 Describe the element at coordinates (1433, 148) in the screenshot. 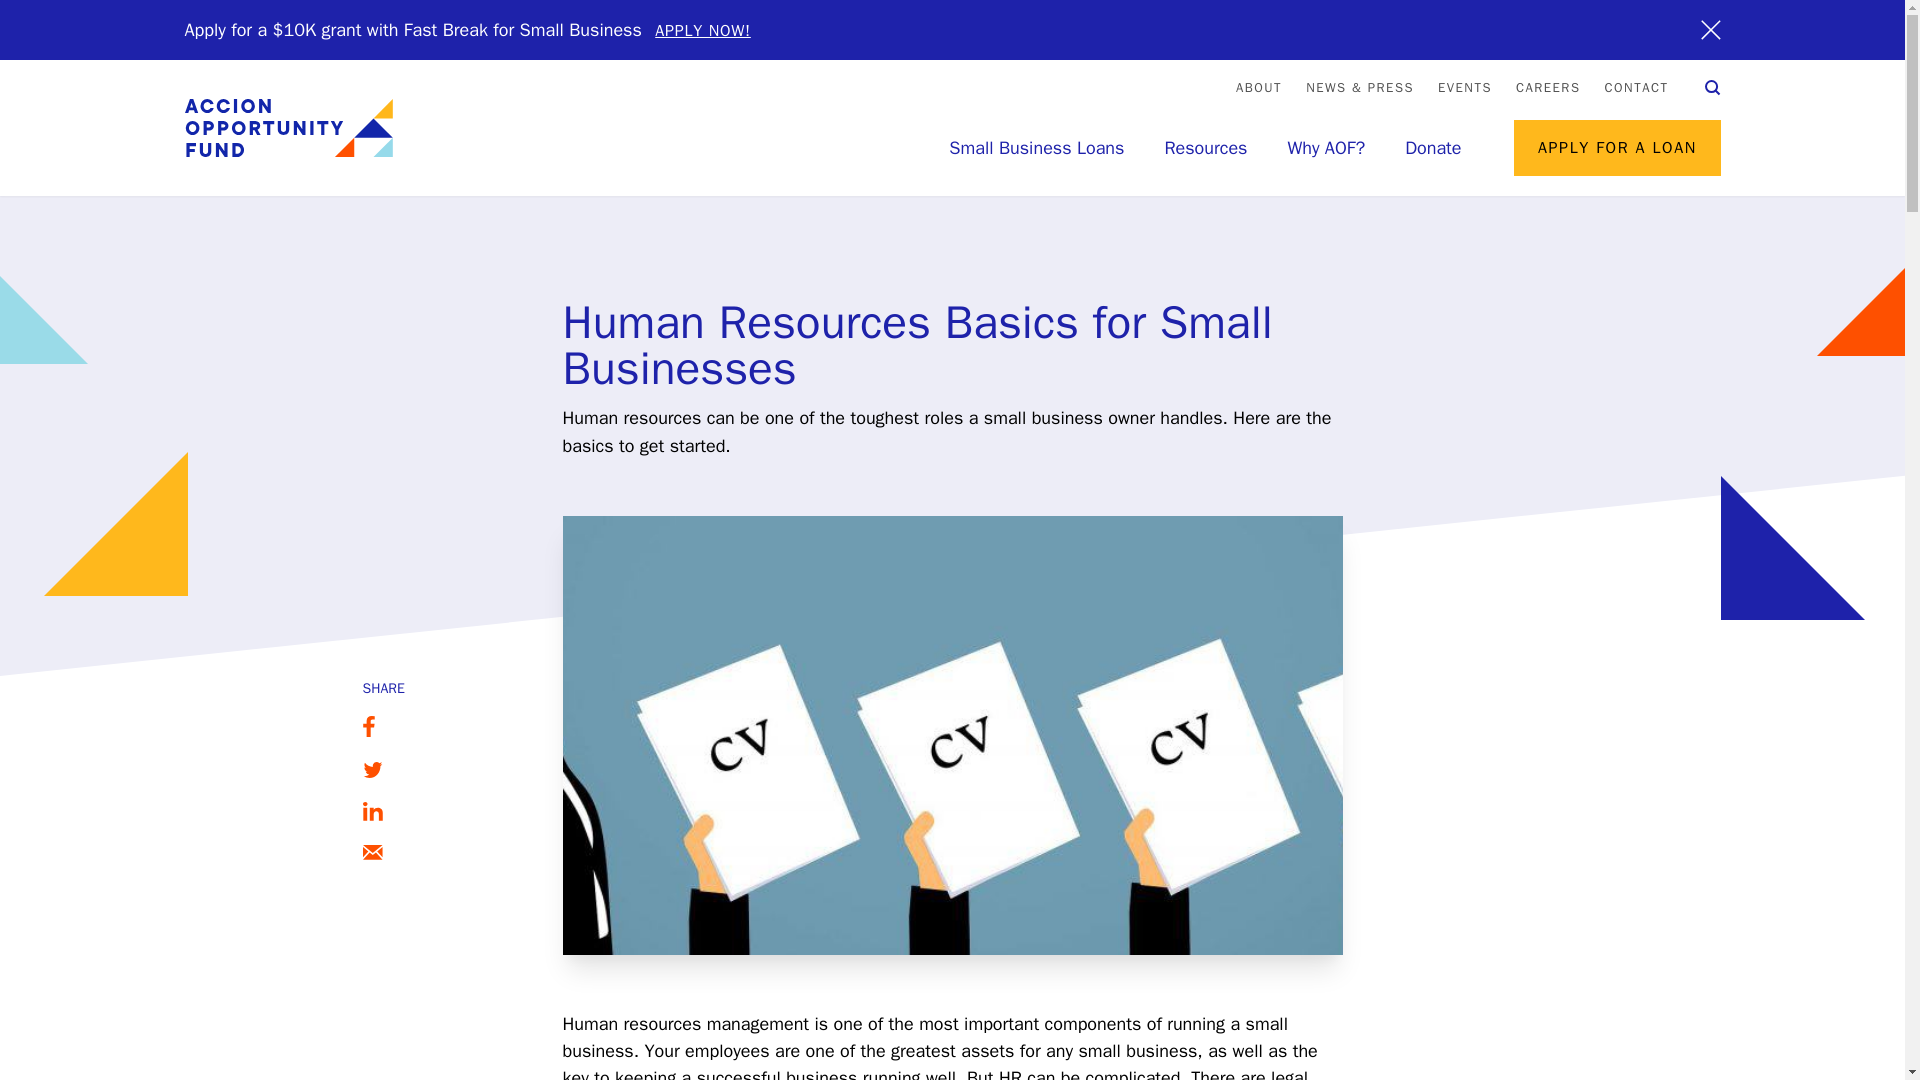

I see `Donate` at that location.